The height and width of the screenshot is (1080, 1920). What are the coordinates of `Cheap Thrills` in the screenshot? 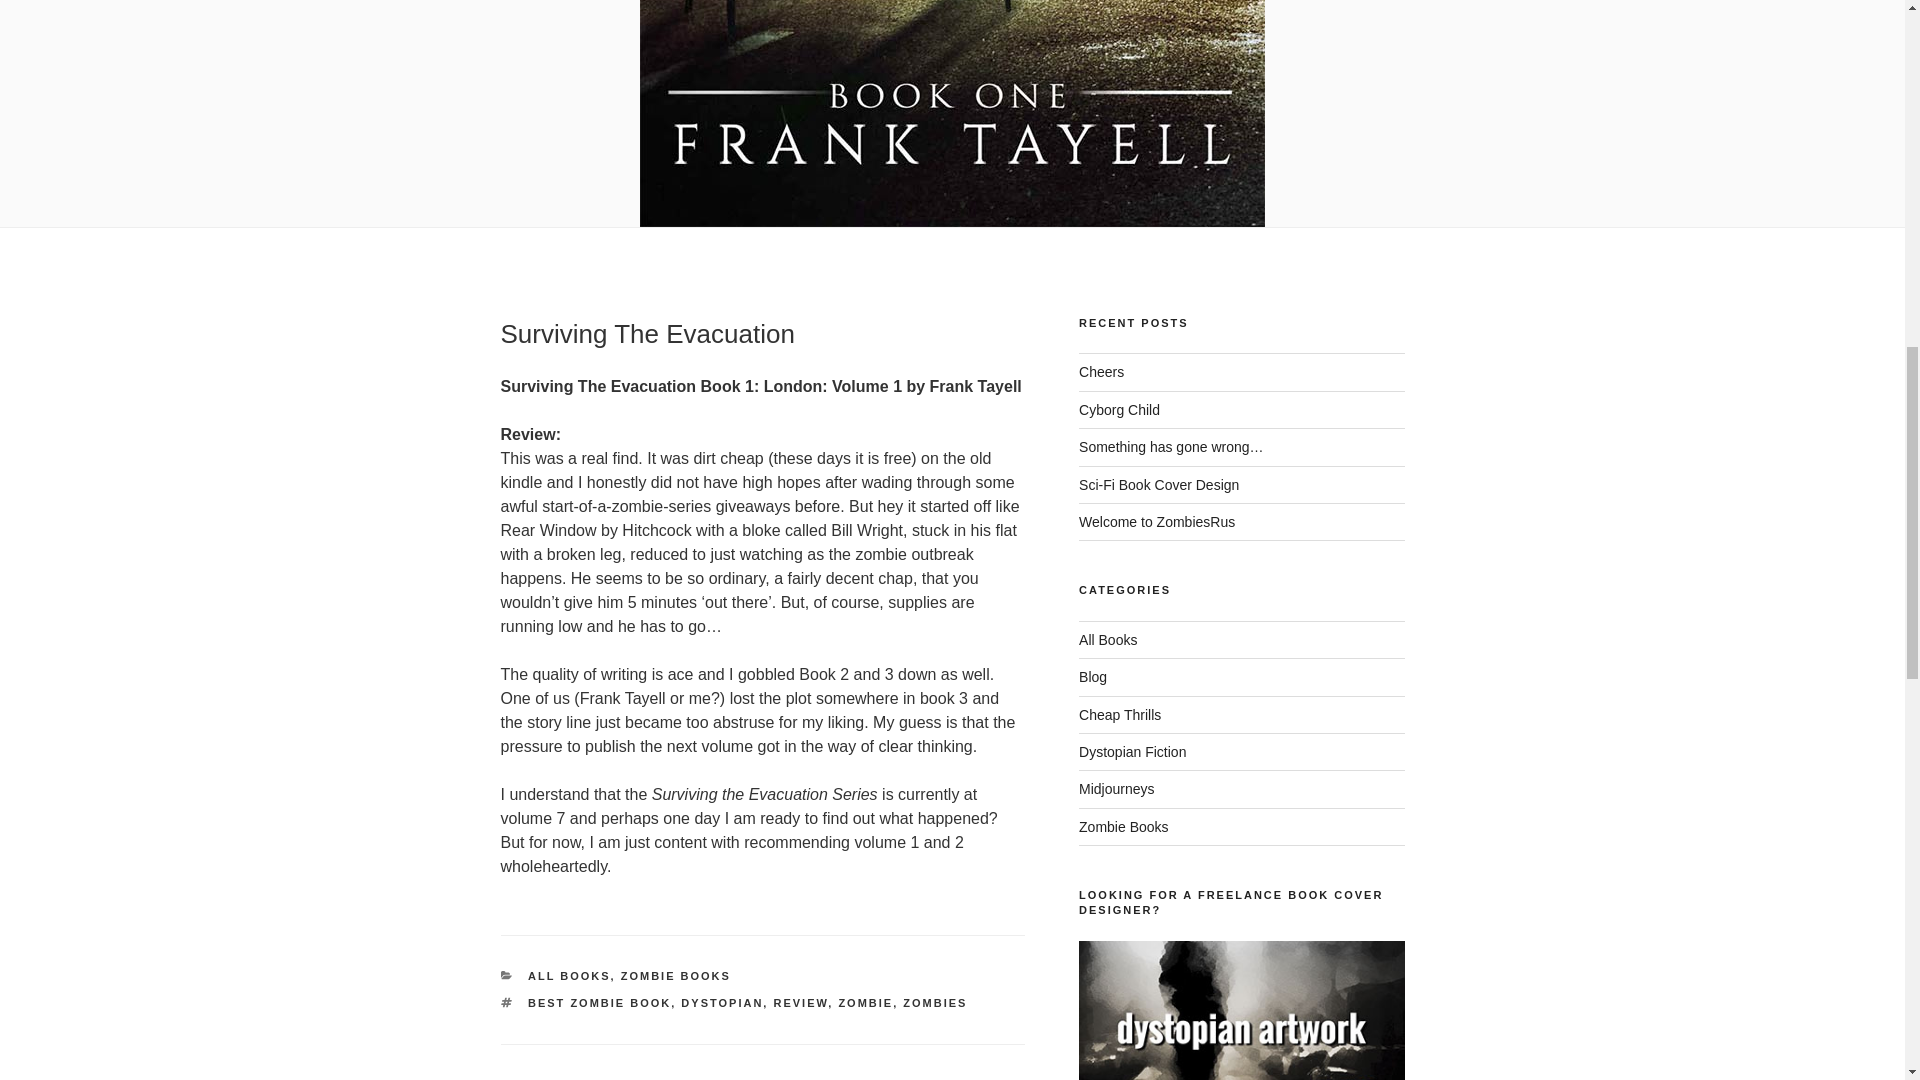 It's located at (1120, 714).